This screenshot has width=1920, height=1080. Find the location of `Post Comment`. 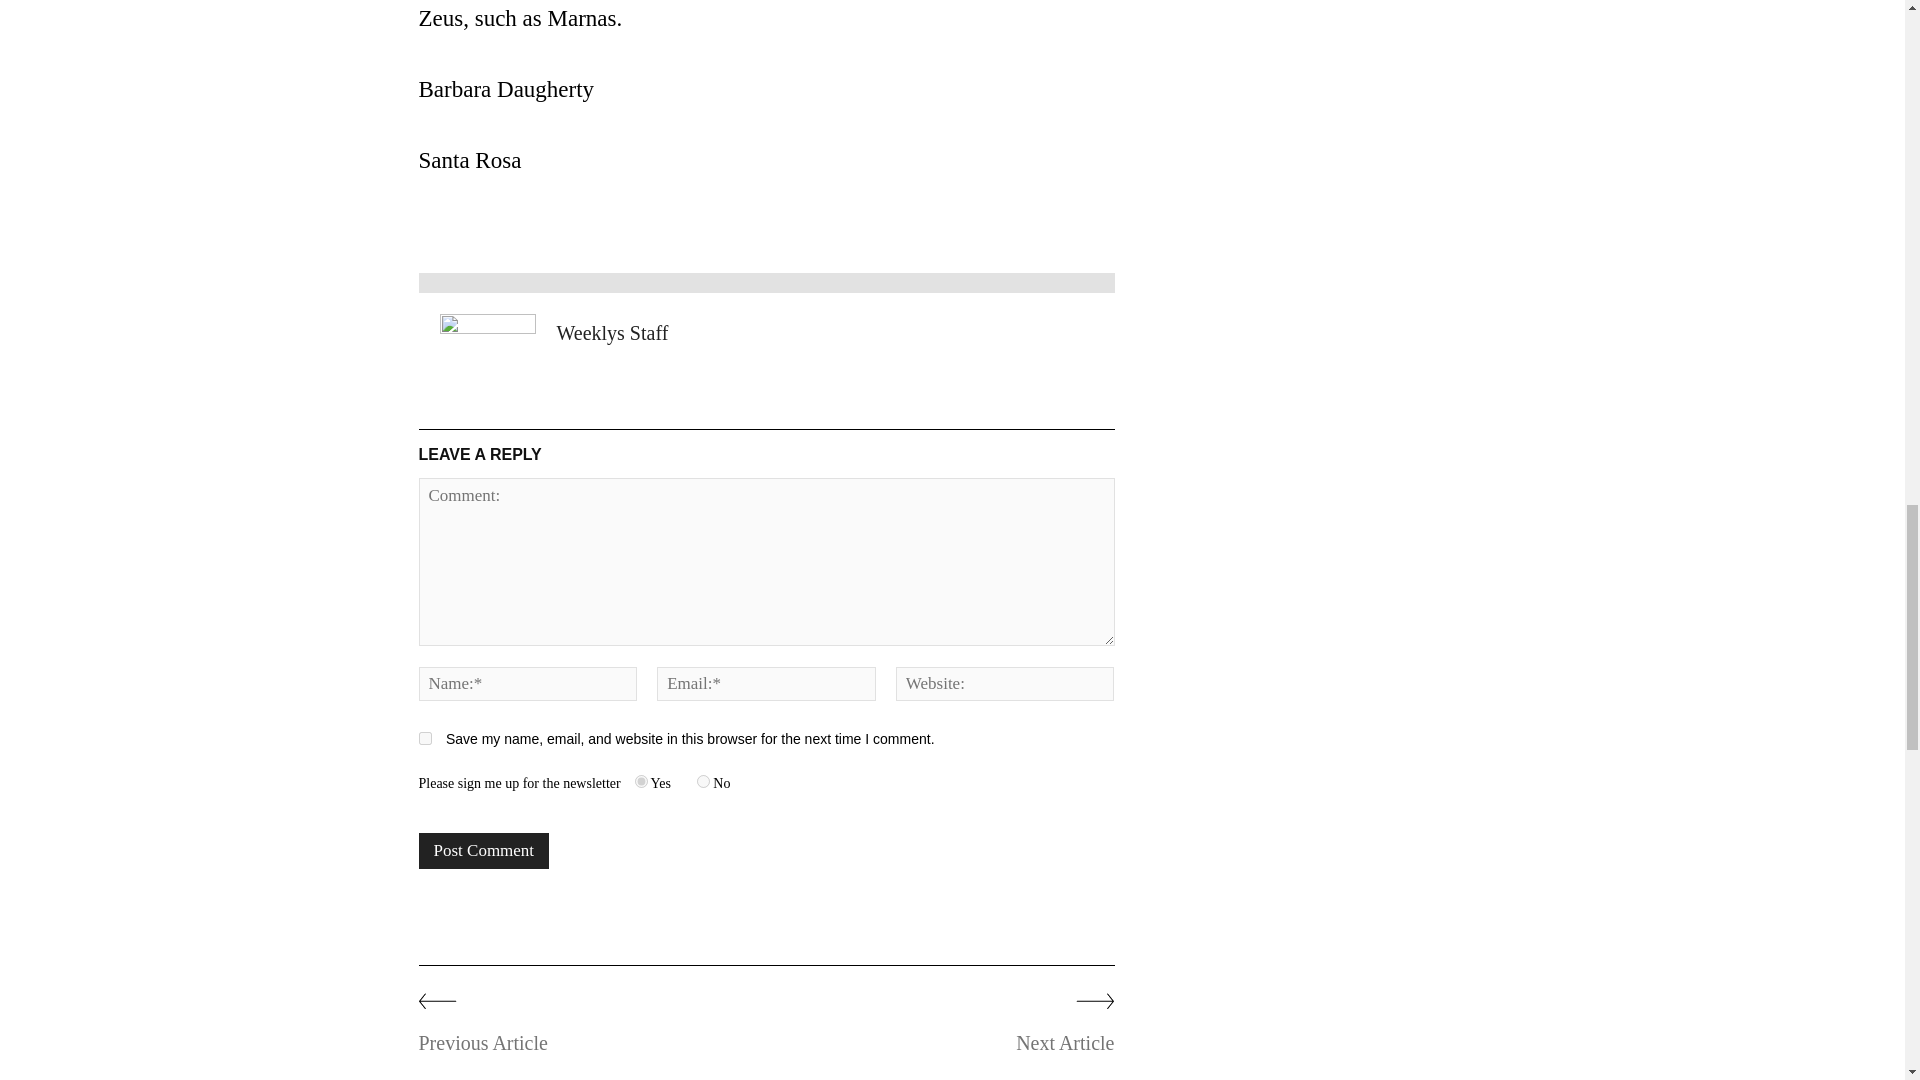

Post Comment is located at coordinates (484, 850).